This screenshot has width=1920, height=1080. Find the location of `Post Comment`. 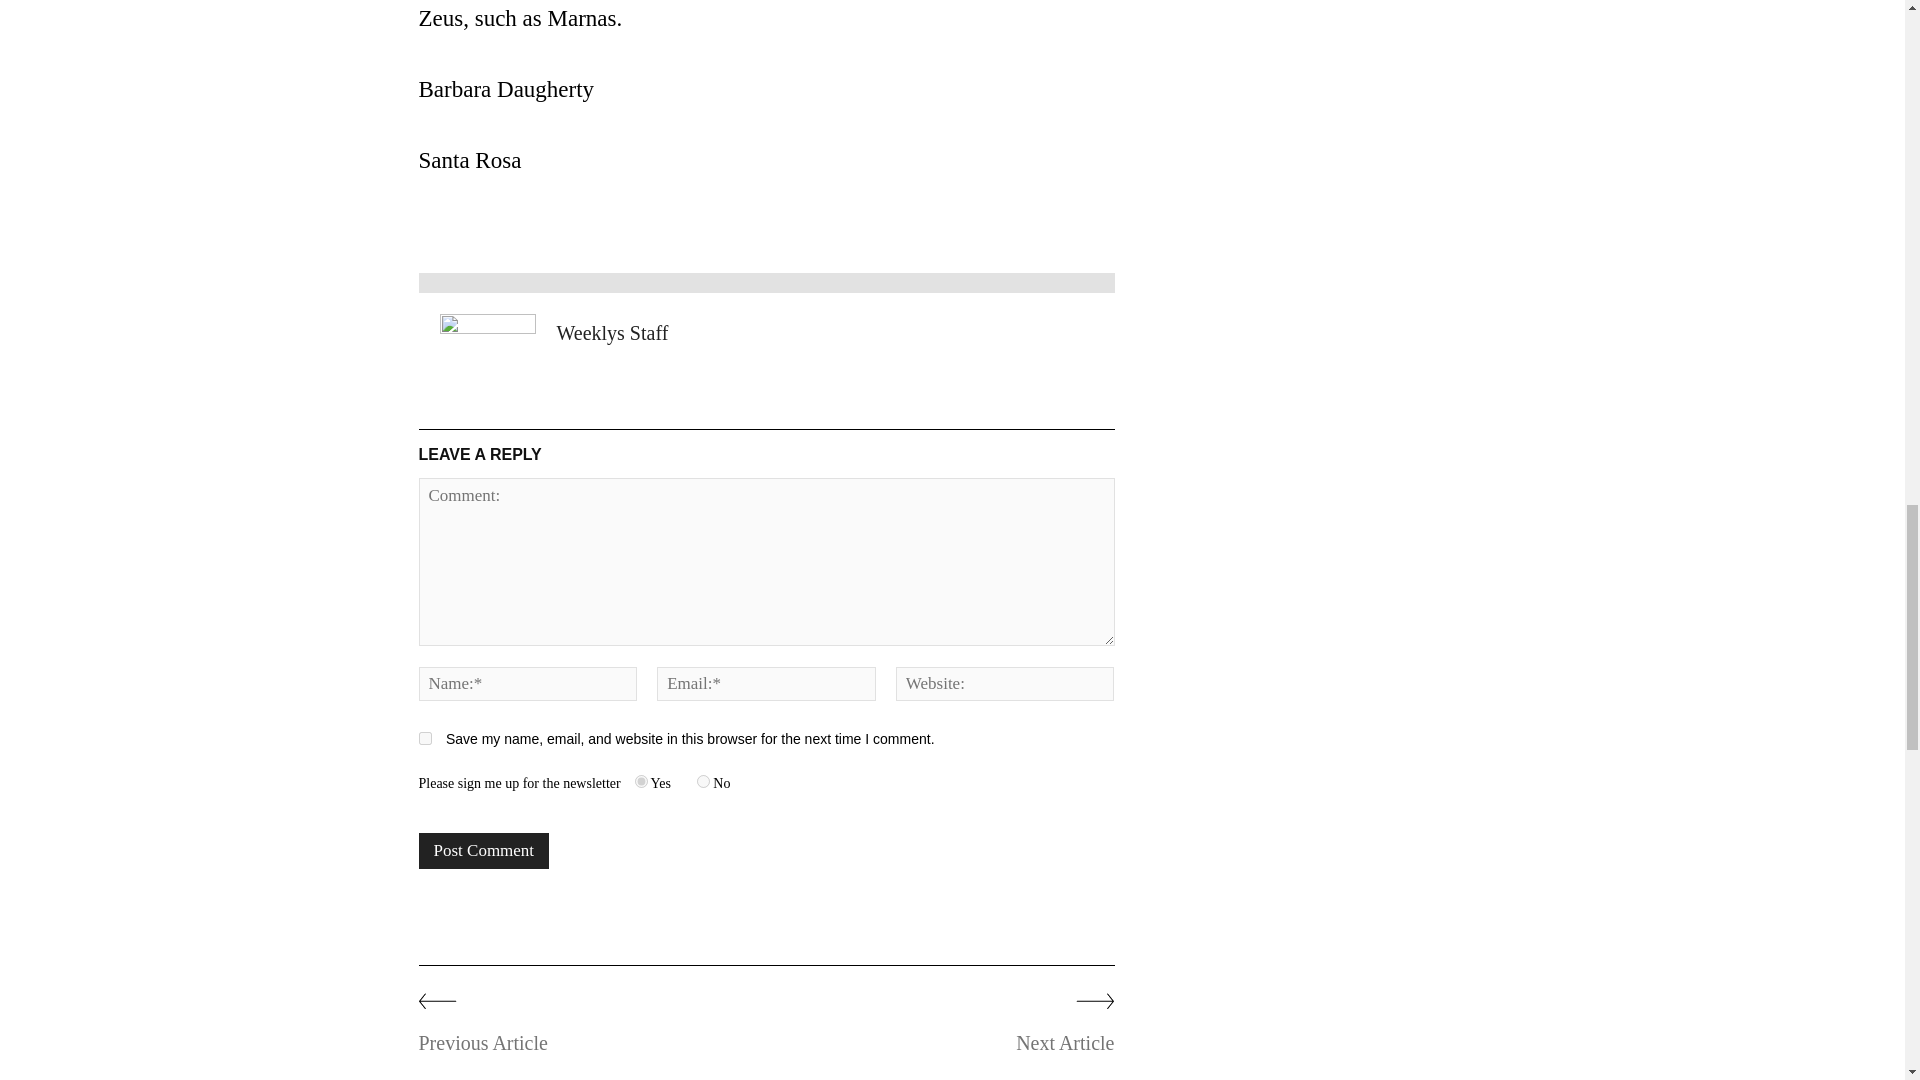

Post Comment is located at coordinates (484, 850).